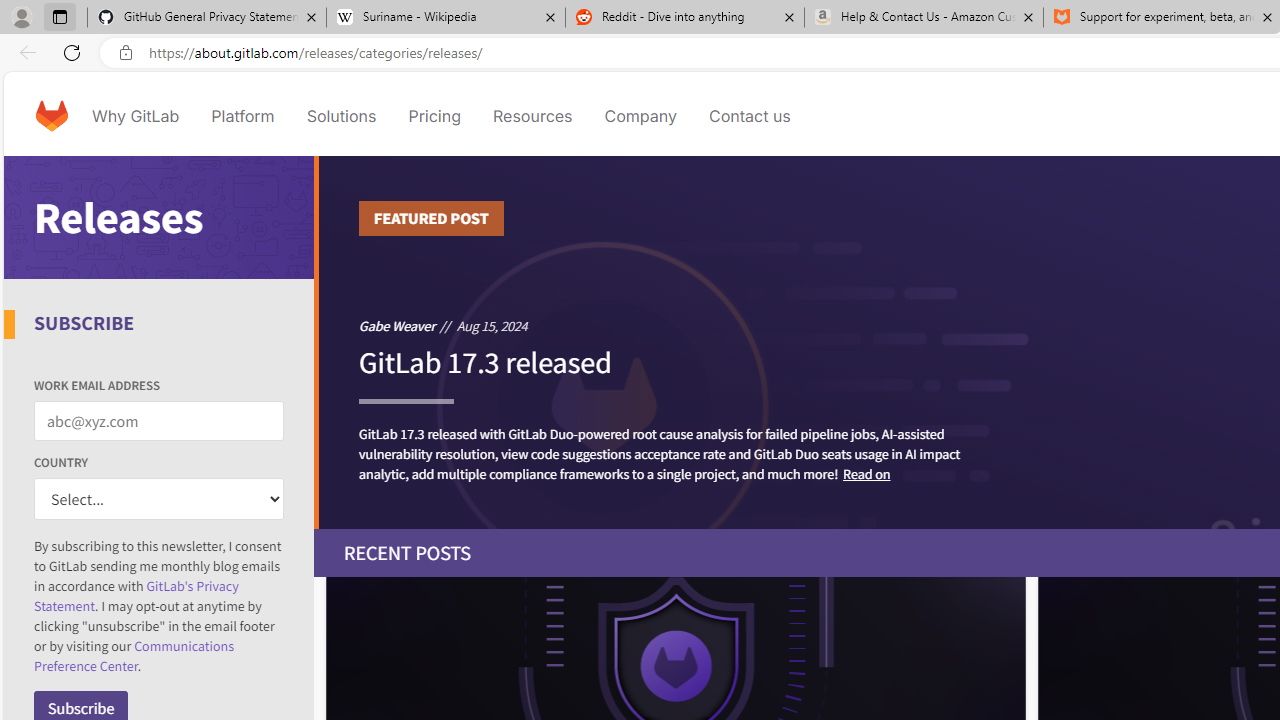 Image resolution: width=1280 pixels, height=720 pixels. I want to click on Solutions, so click(342, 116).